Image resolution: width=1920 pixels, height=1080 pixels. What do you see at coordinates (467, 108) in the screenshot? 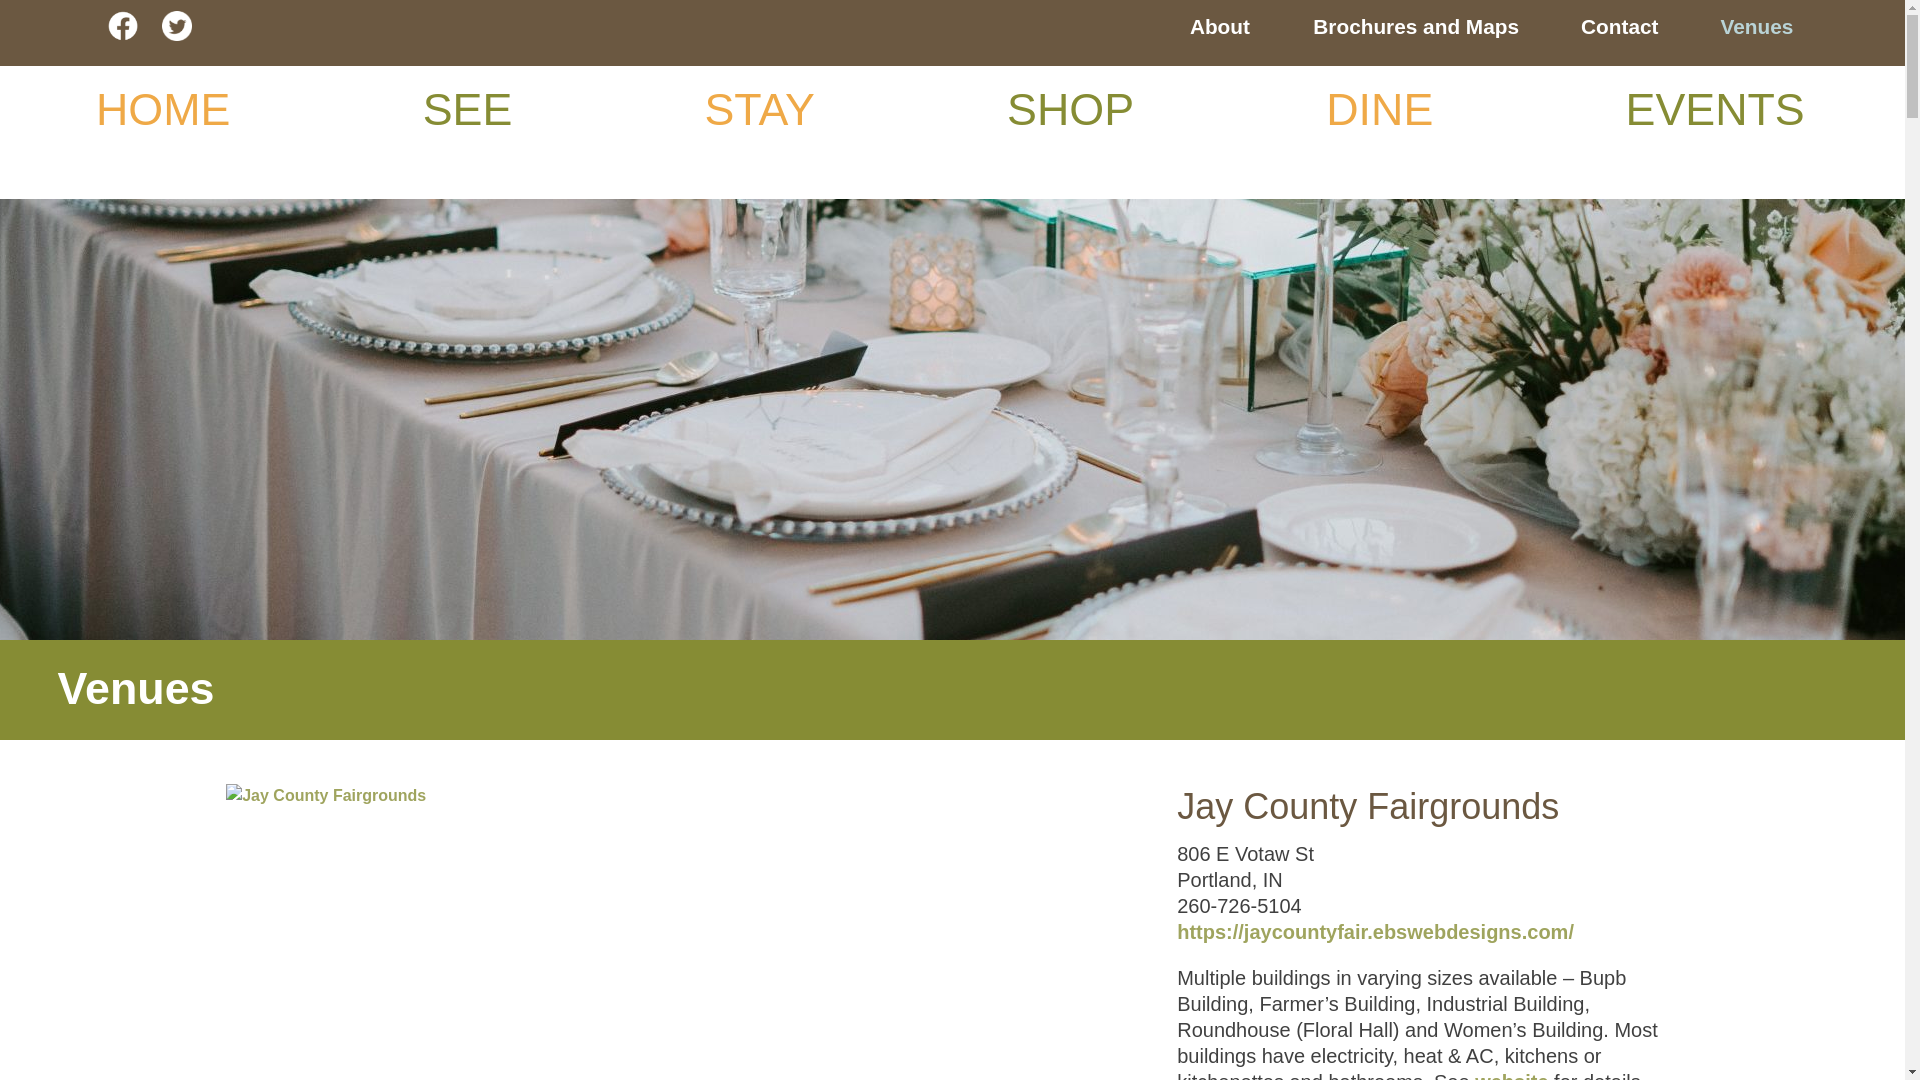
I see `SEE` at bounding box center [467, 108].